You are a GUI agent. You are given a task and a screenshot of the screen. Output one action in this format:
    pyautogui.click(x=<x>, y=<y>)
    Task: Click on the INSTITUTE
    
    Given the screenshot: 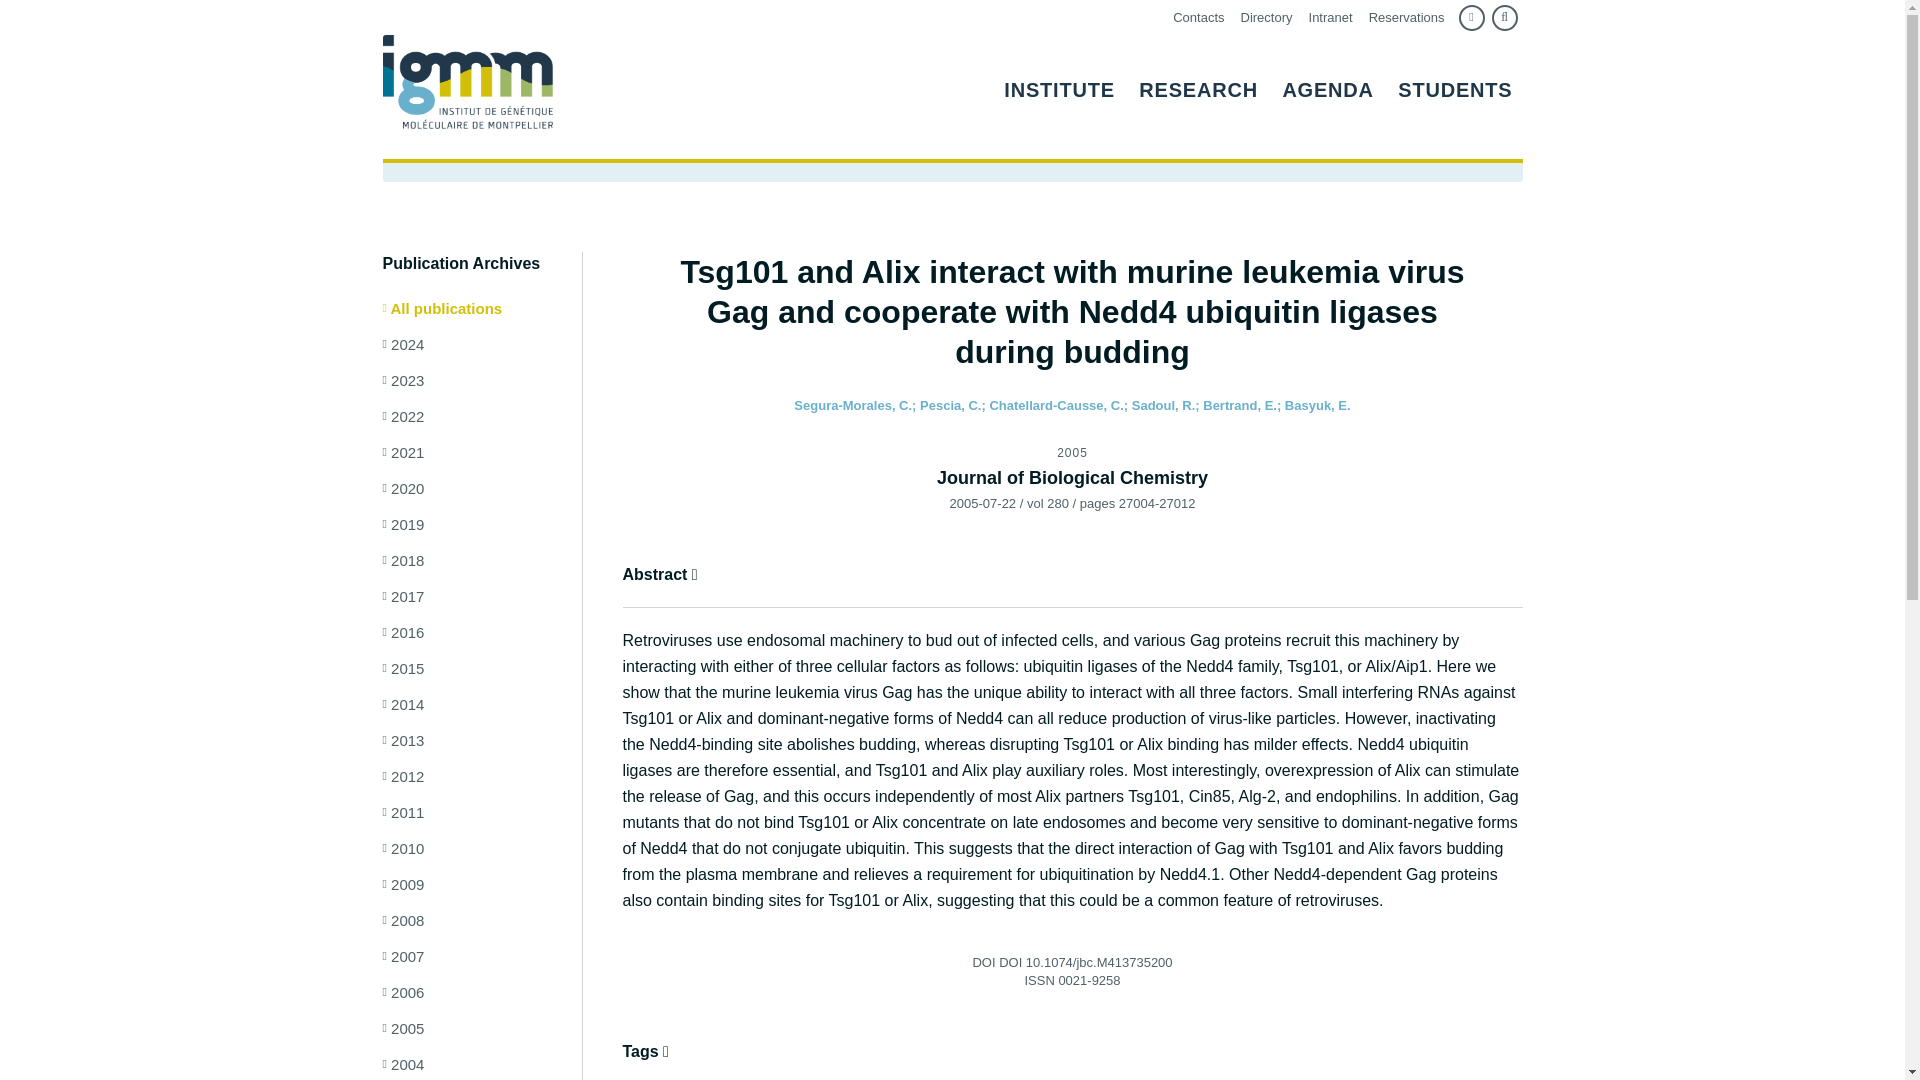 What is the action you would take?
    pyautogui.click(x=1060, y=80)
    